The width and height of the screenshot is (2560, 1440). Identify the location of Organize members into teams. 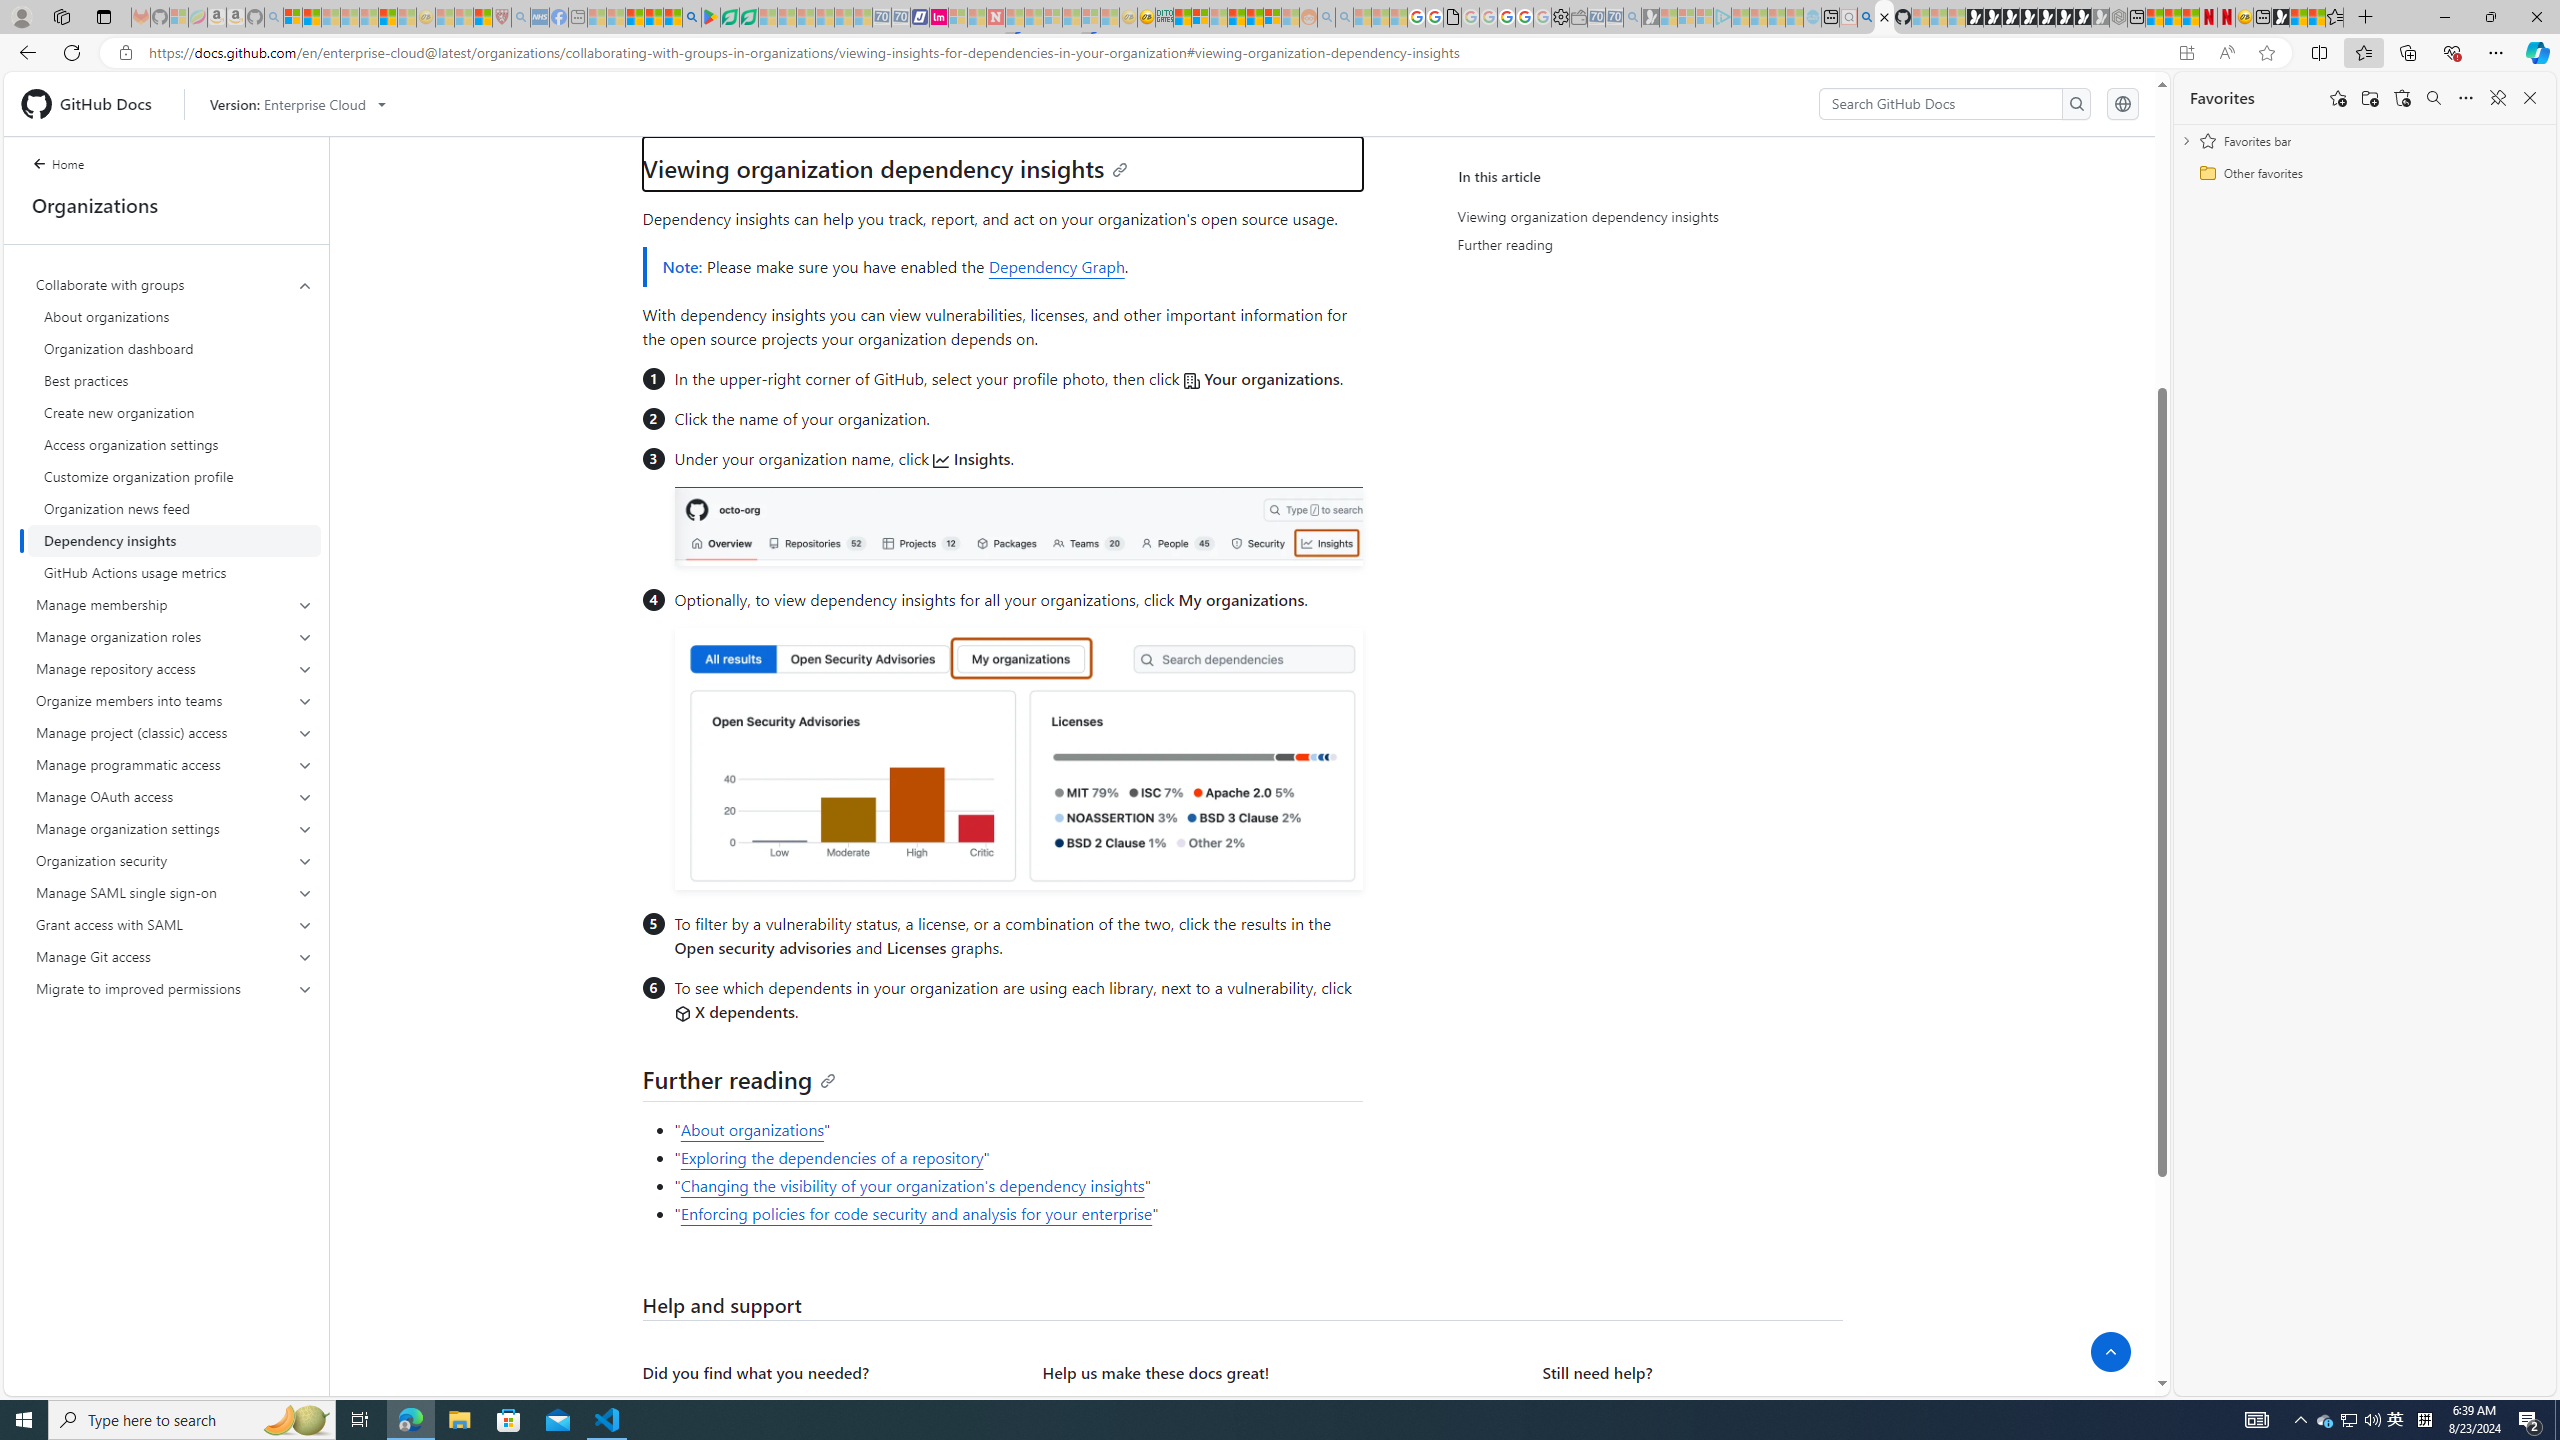
(174, 701).